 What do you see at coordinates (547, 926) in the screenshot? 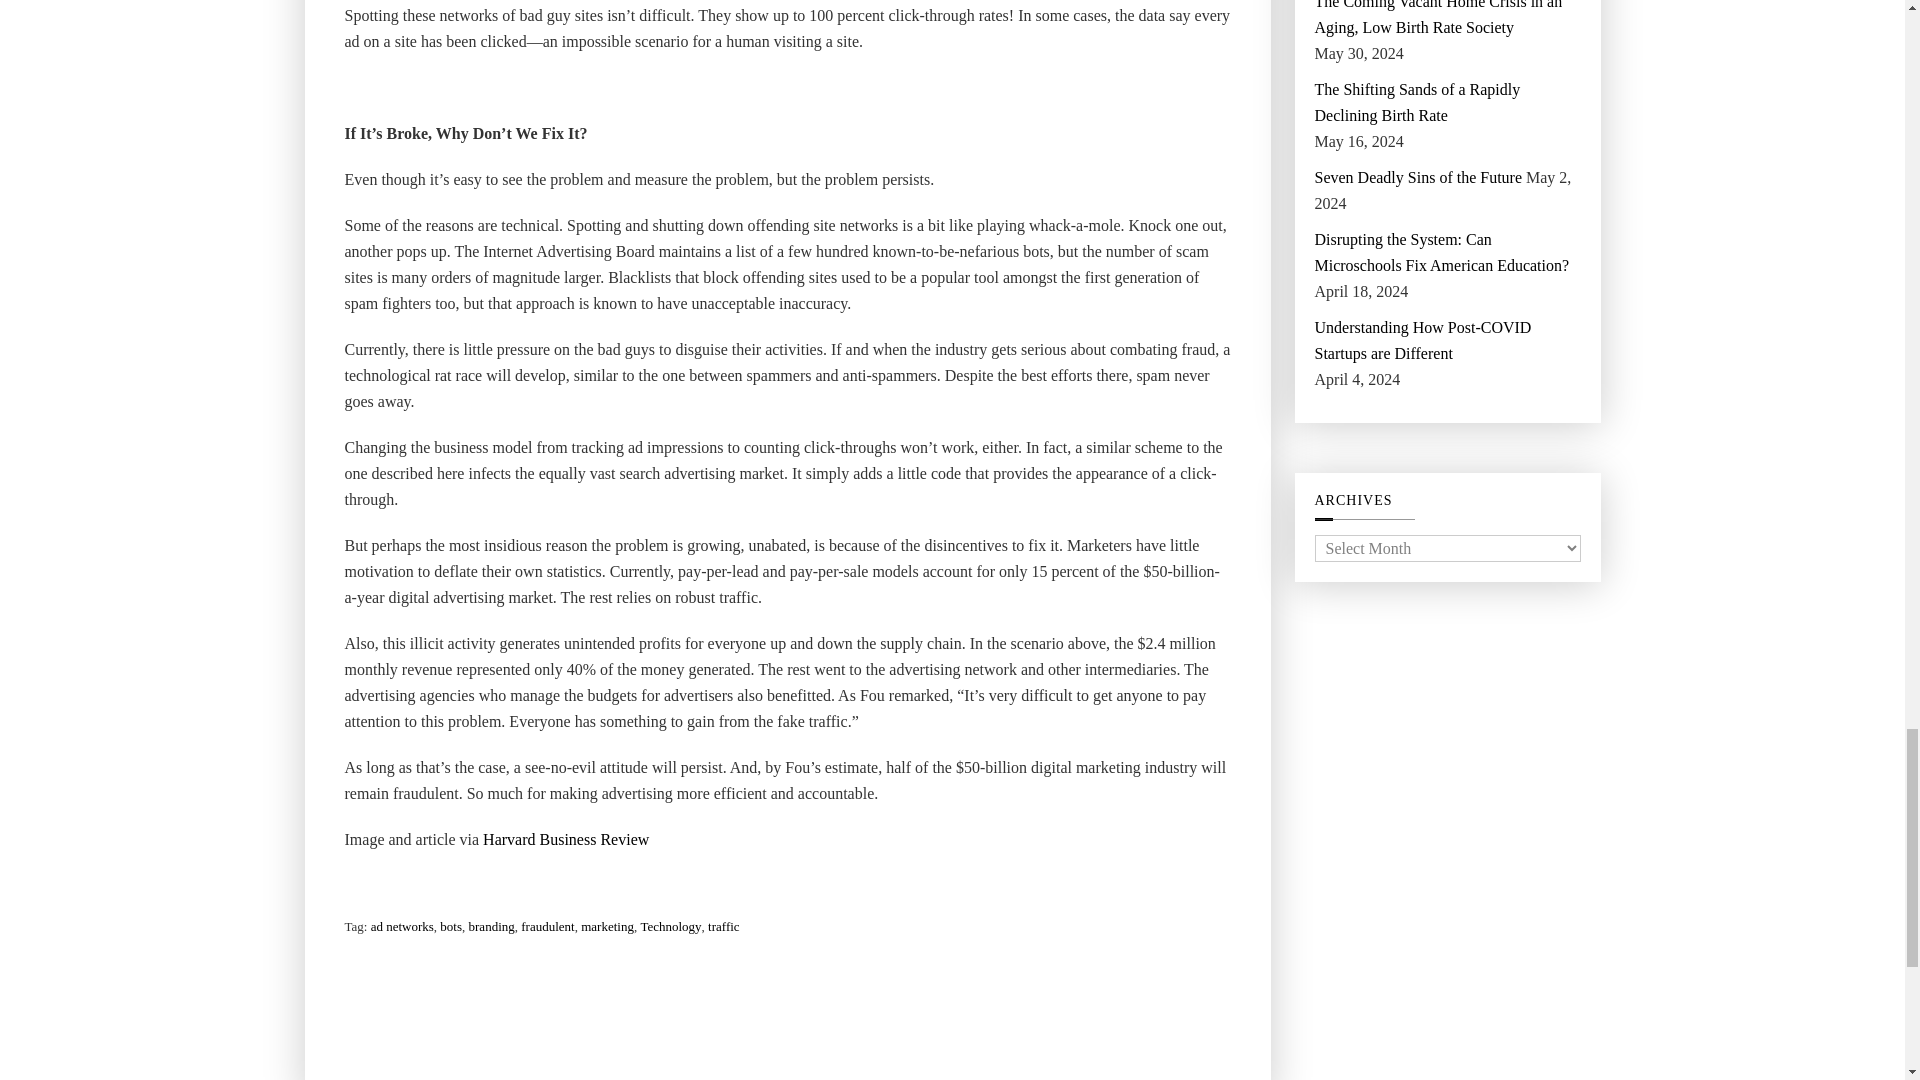
I see `fraudulent` at bounding box center [547, 926].